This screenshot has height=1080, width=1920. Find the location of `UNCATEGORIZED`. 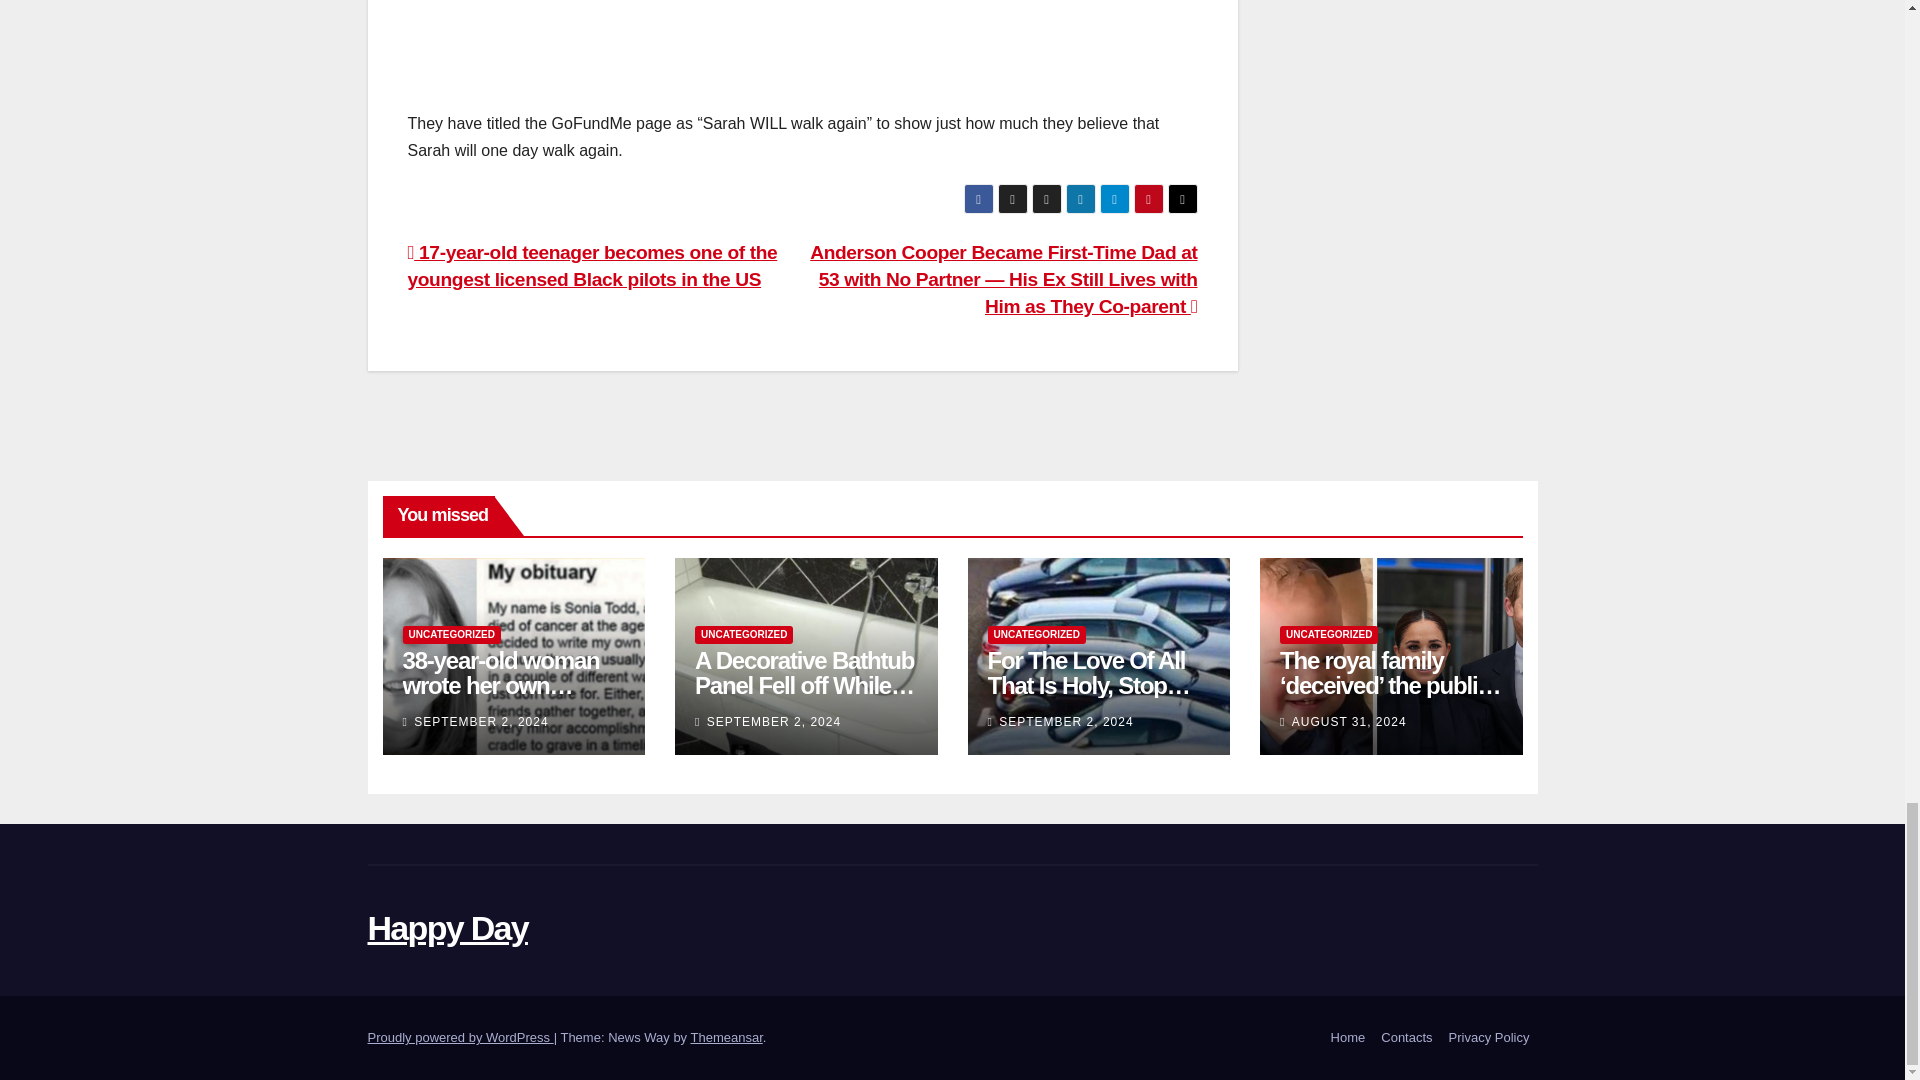

UNCATEGORIZED is located at coordinates (1037, 634).